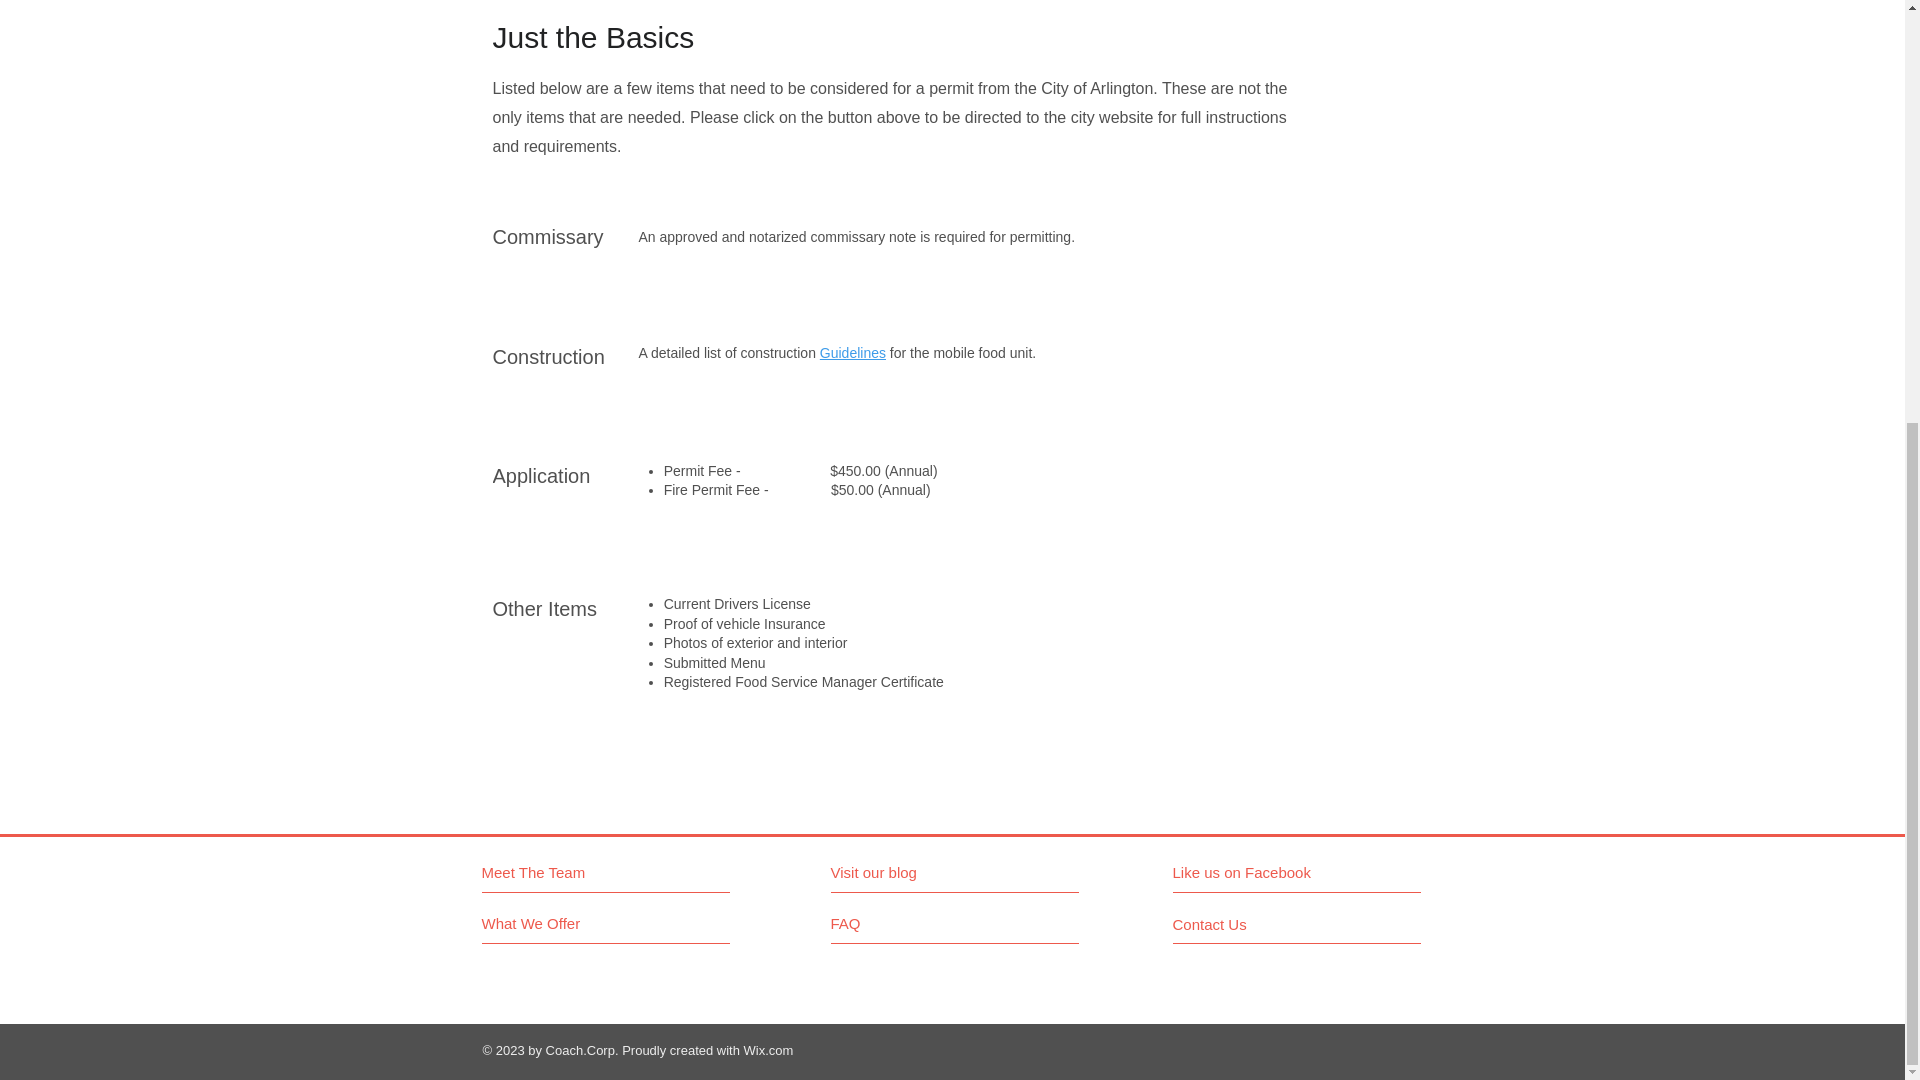 Image resolution: width=1920 pixels, height=1080 pixels. Describe the element at coordinates (886, 924) in the screenshot. I see `FAQ` at that location.